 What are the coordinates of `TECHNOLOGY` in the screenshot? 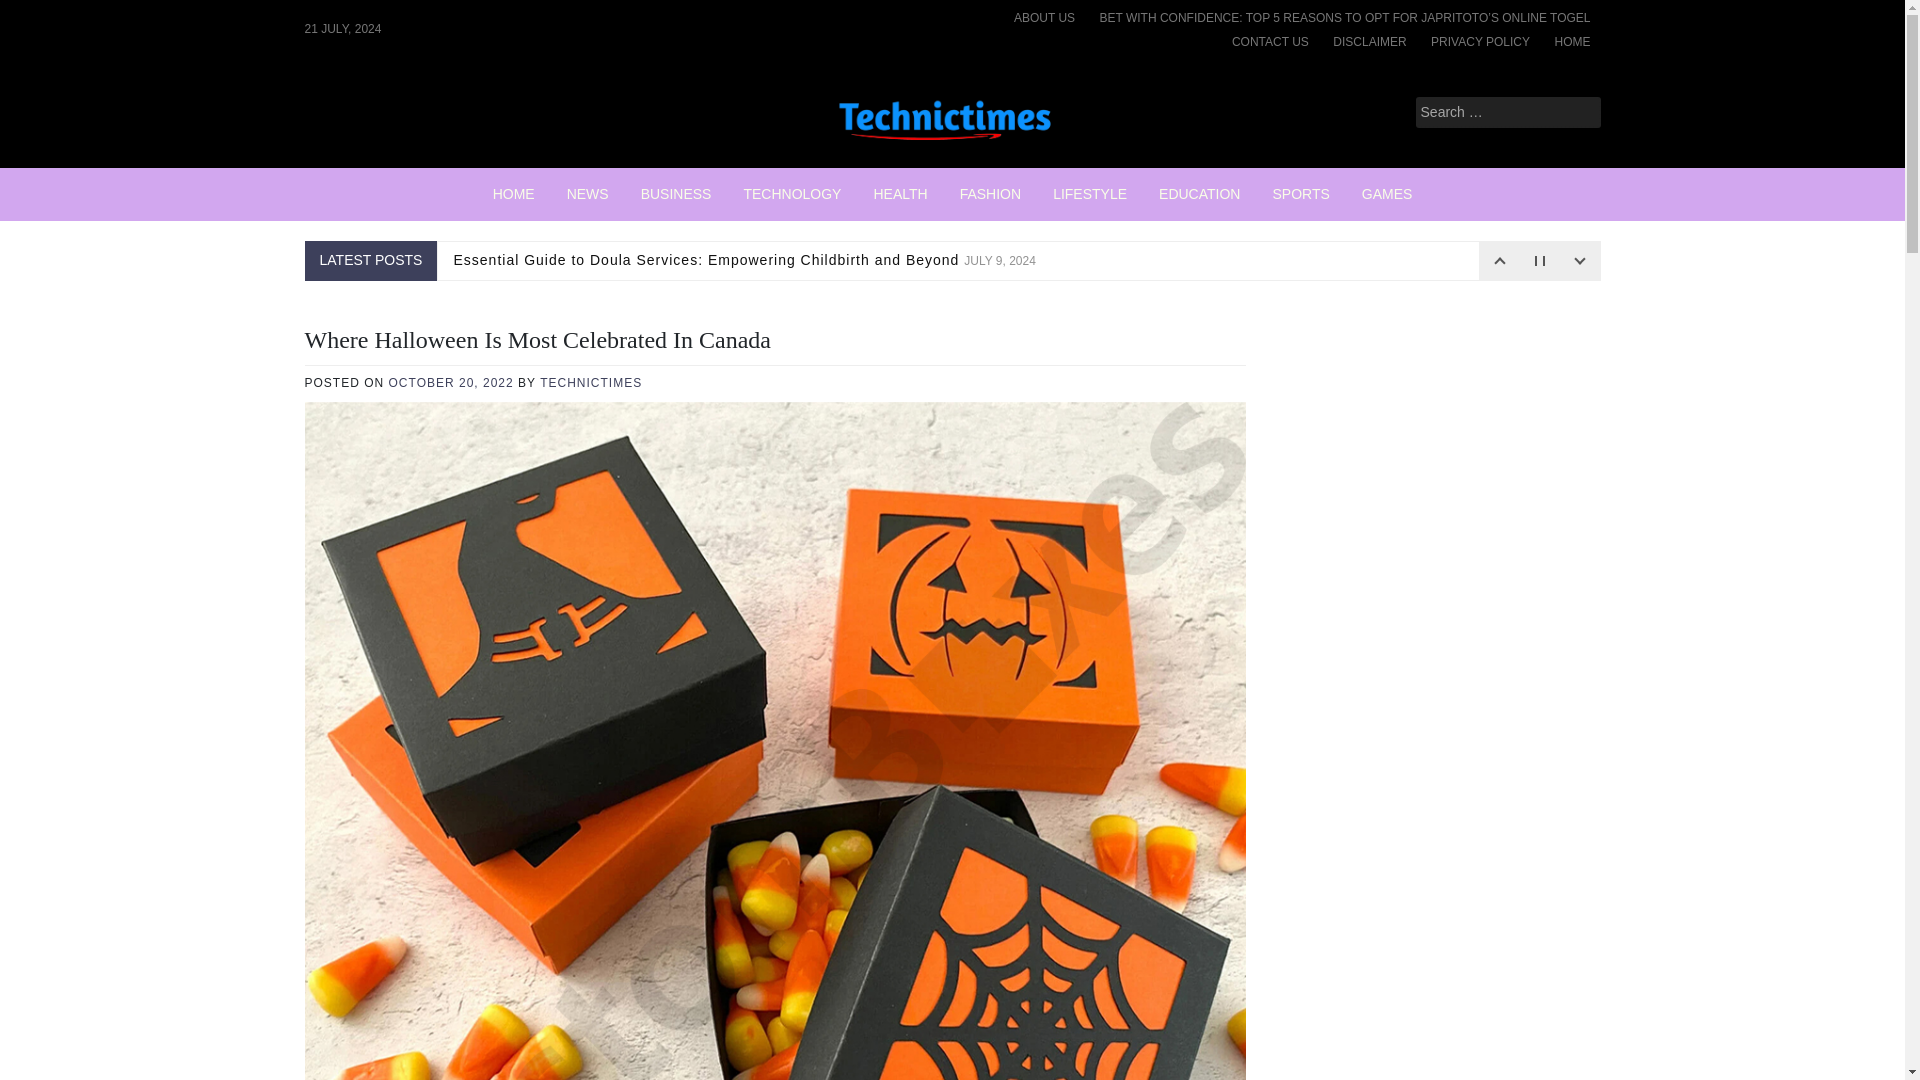 It's located at (792, 194).